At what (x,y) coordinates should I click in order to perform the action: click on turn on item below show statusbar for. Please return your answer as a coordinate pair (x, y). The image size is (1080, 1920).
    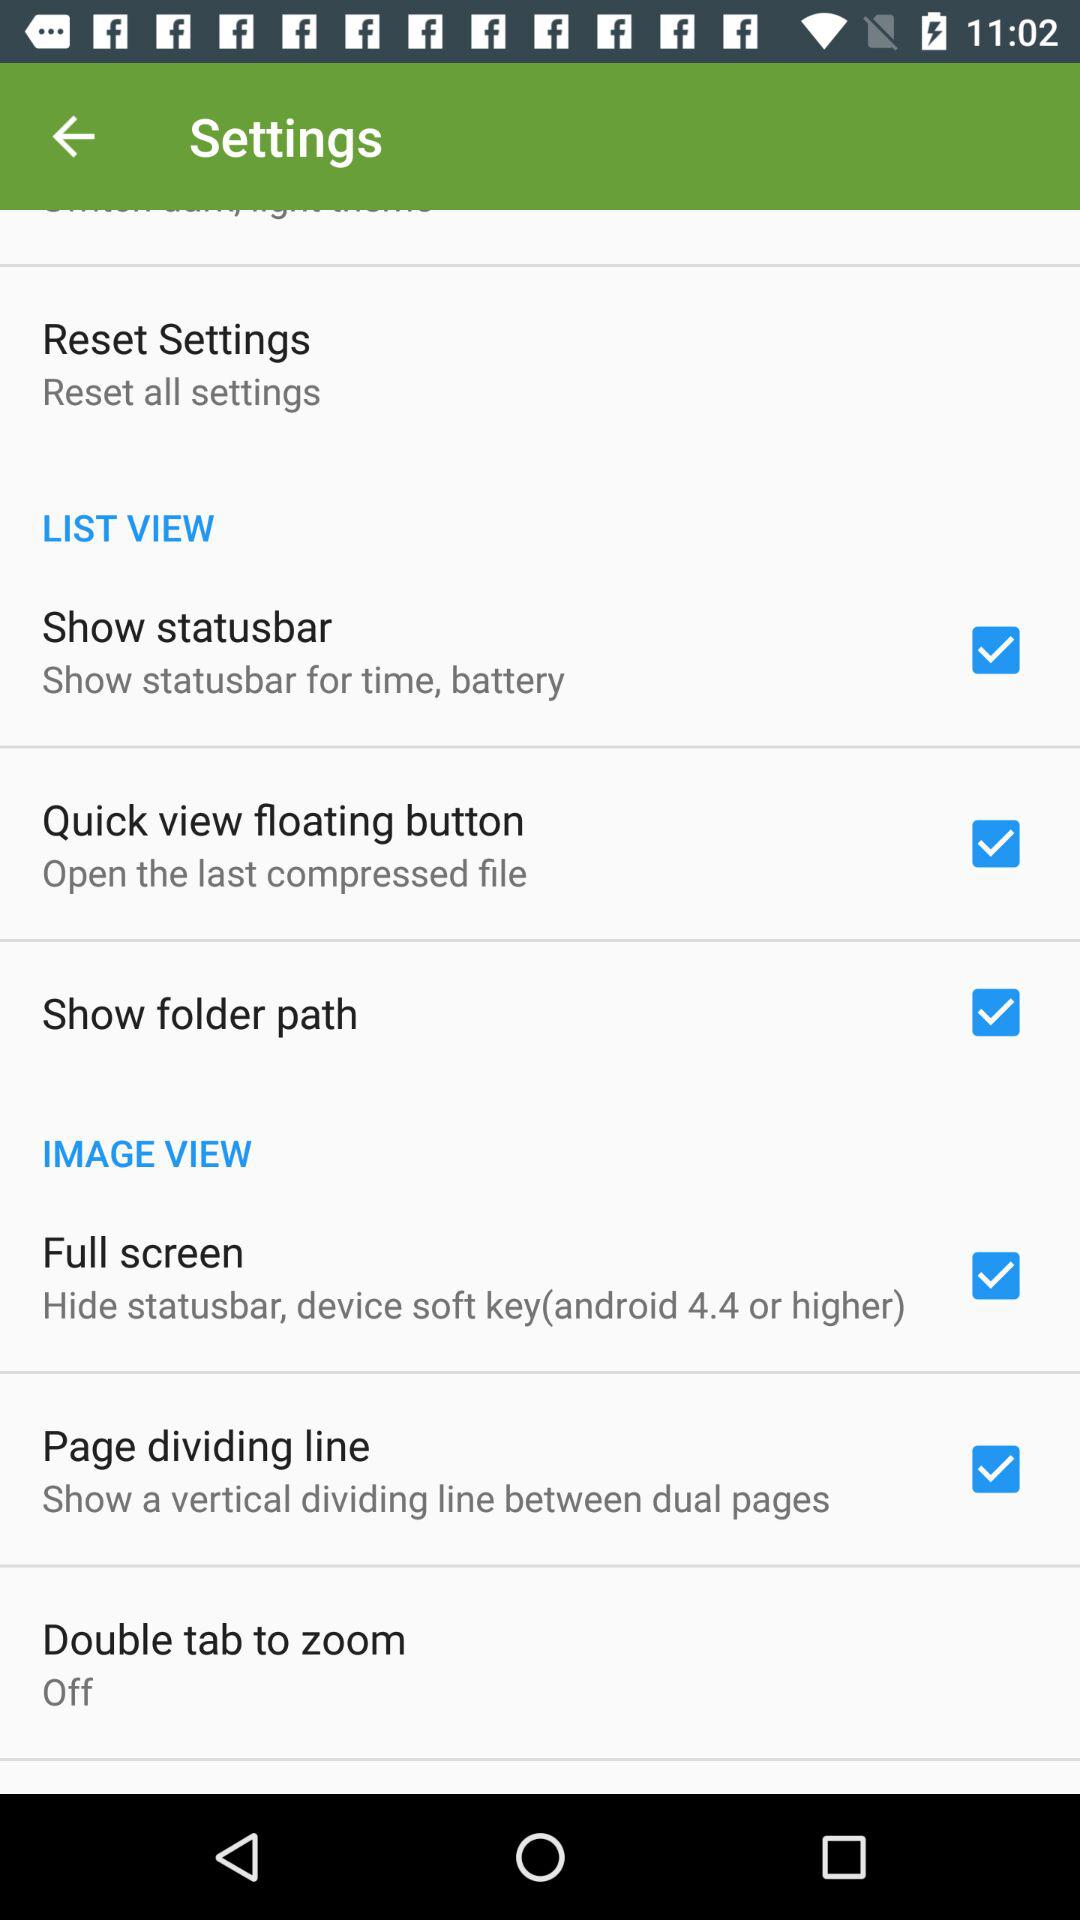
    Looking at the image, I should click on (283, 818).